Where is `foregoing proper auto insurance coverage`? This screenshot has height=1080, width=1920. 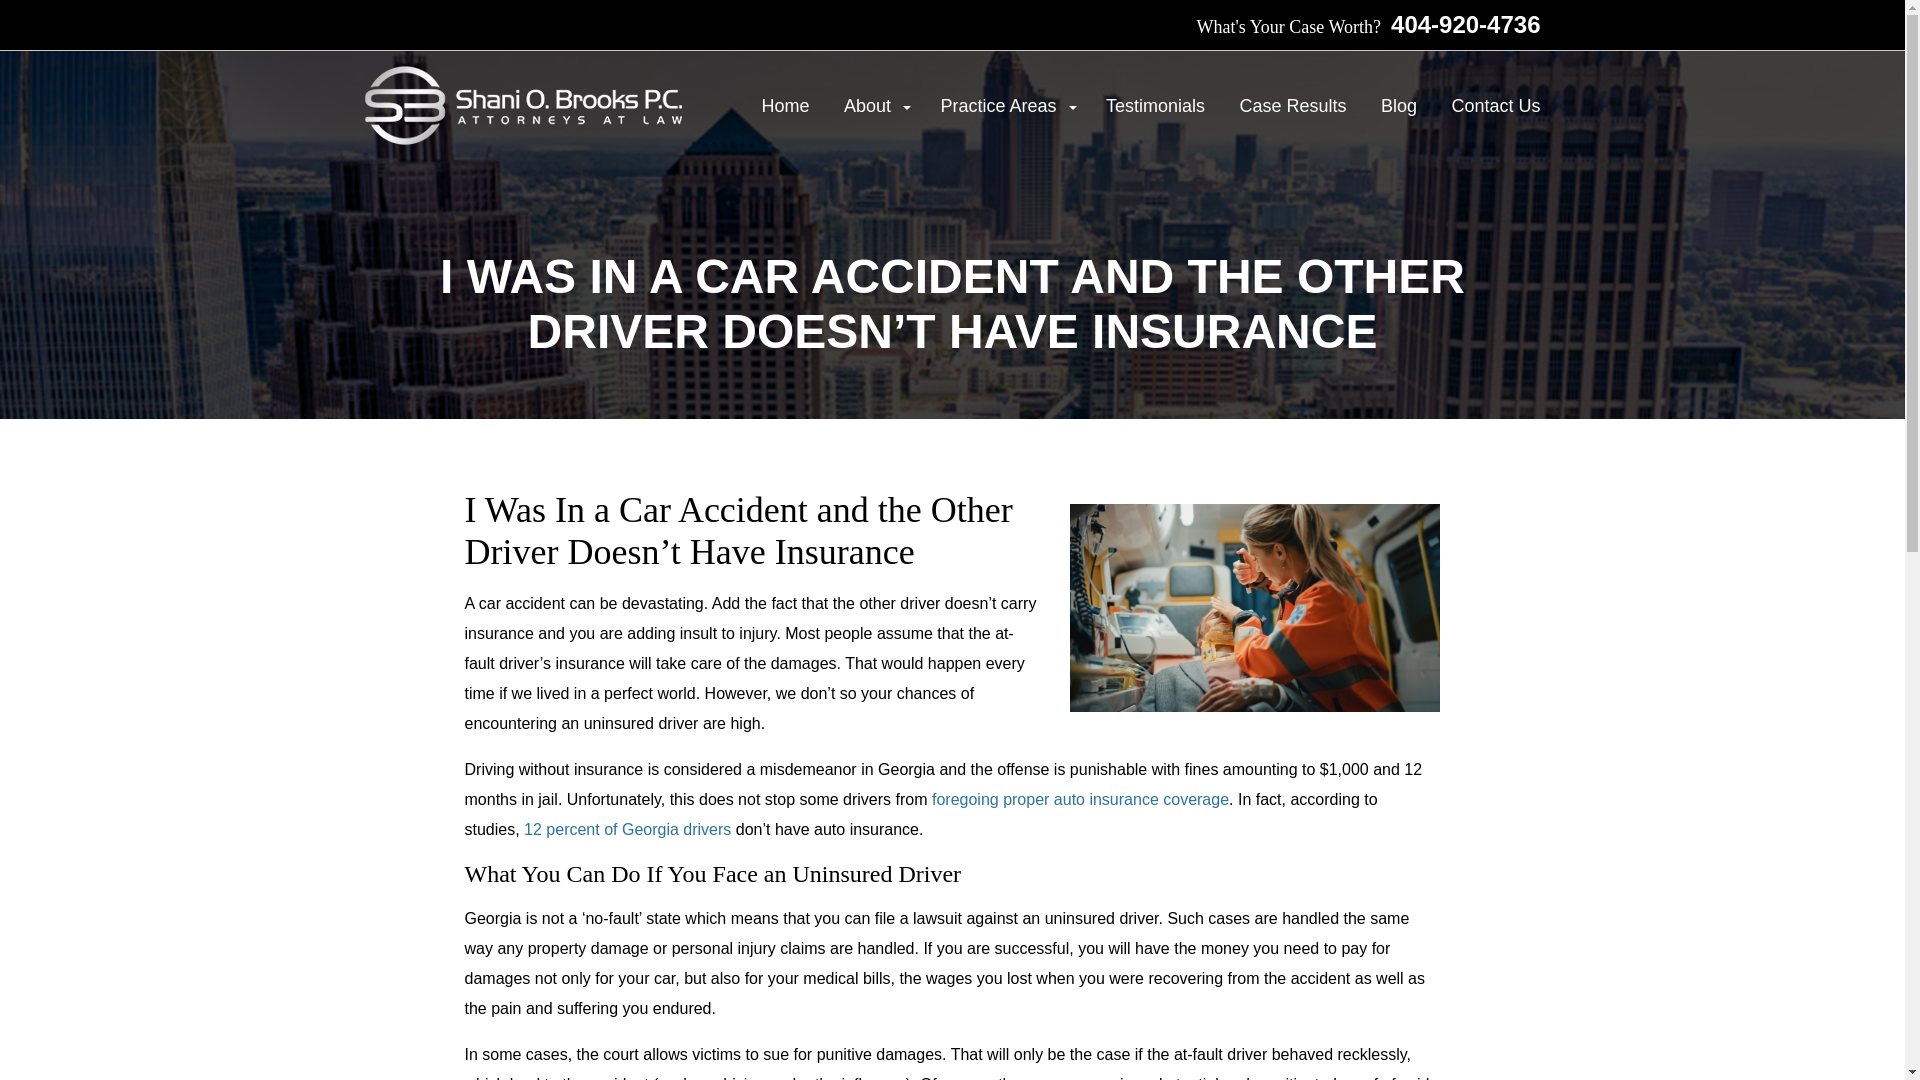
foregoing proper auto insurance coverage is located at coordinates (1080, 798).